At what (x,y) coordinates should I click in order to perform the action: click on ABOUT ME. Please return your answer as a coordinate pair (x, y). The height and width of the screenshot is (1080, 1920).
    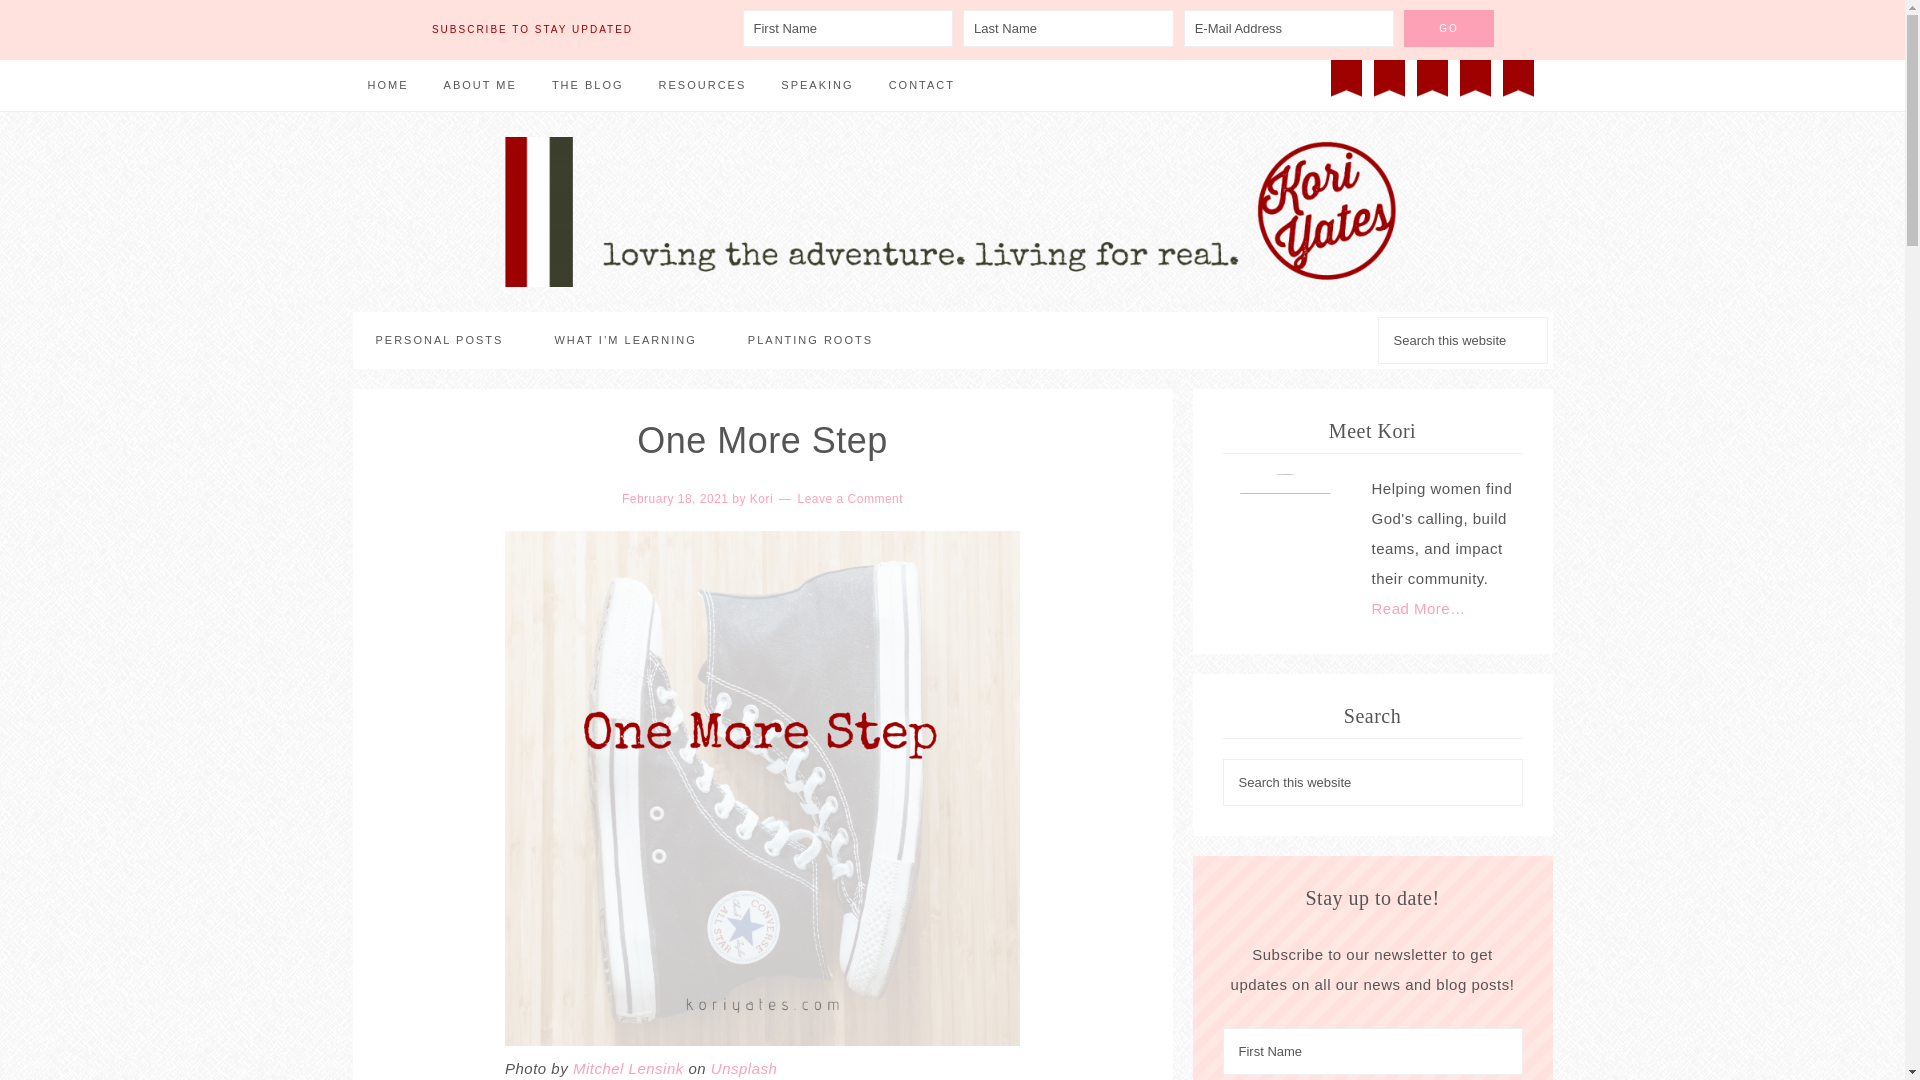
    Looking at the image, I should click on (480, 86).